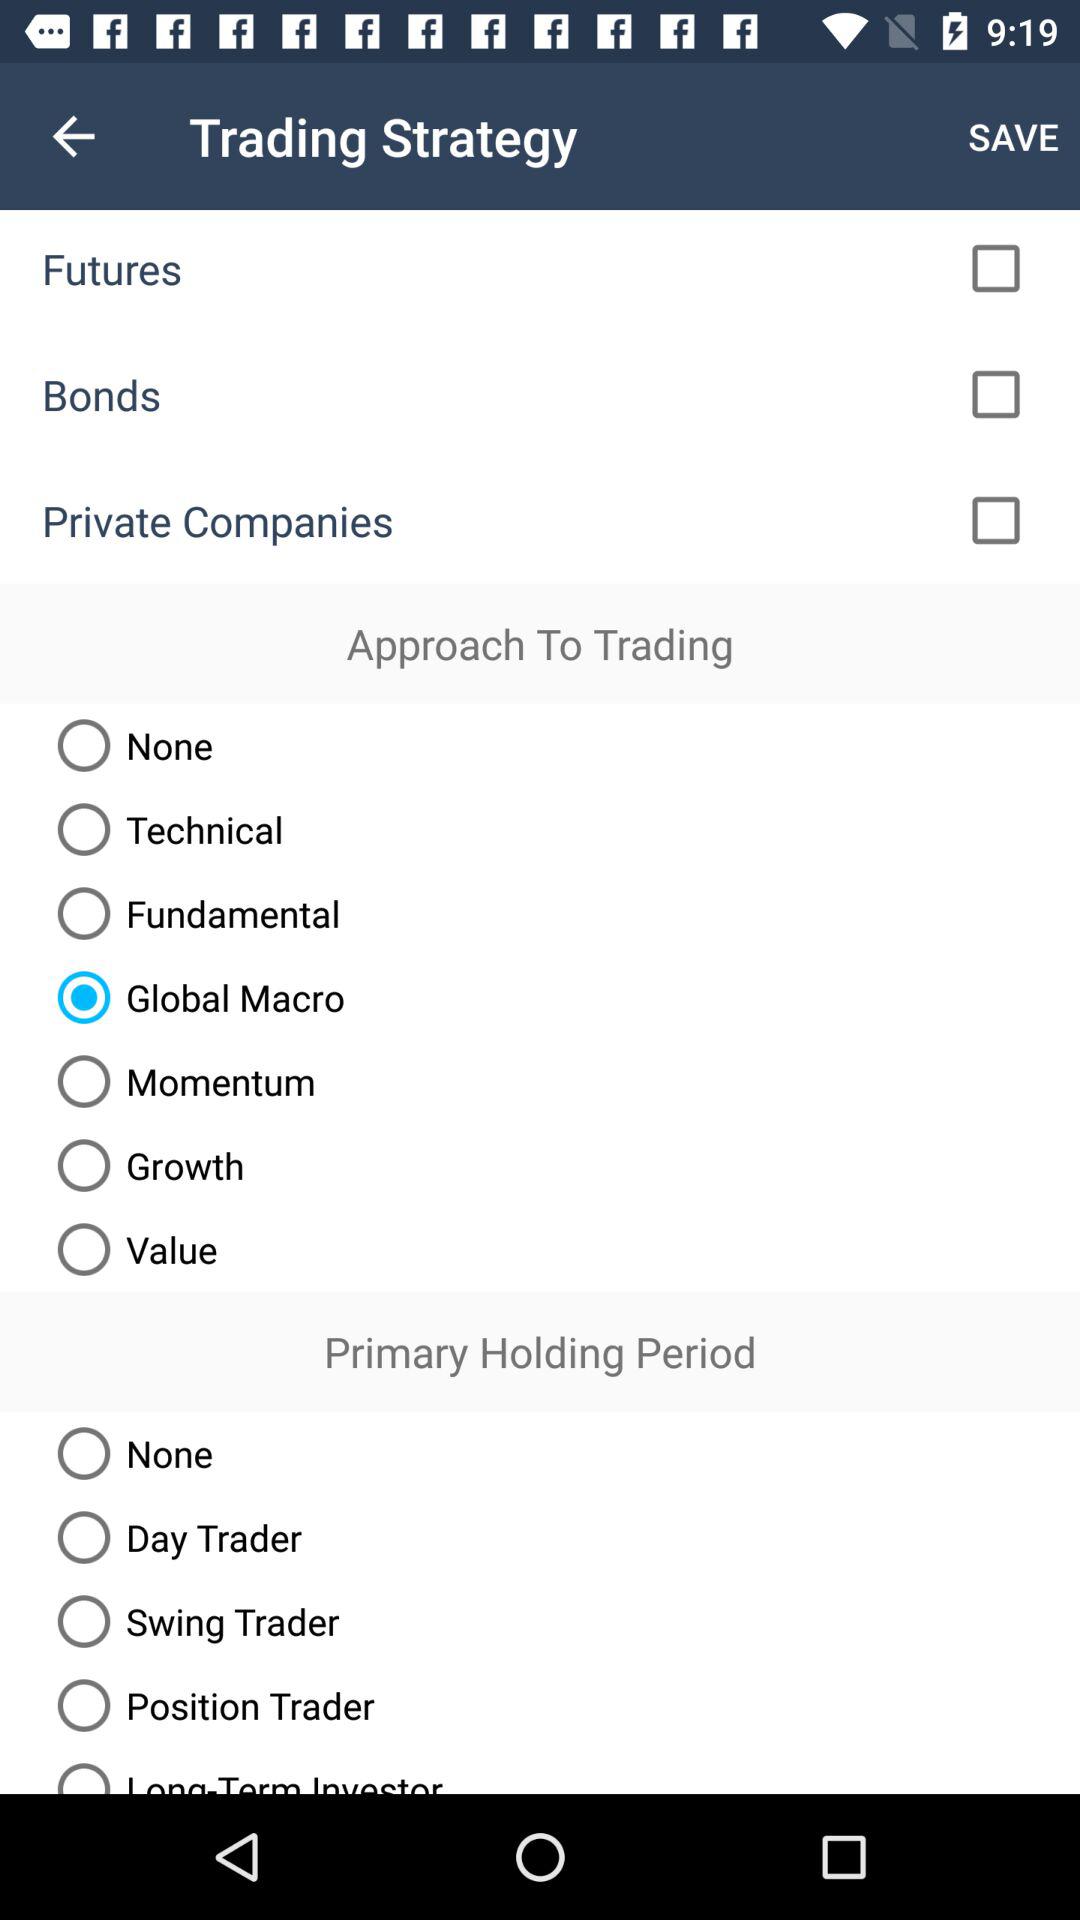 The height and width of the screenshot is (1920, 1080). What do you see at coordinates (190, 1621) in the screenshot?
I see `tap swing trader` at bounding box center [190, 1621].